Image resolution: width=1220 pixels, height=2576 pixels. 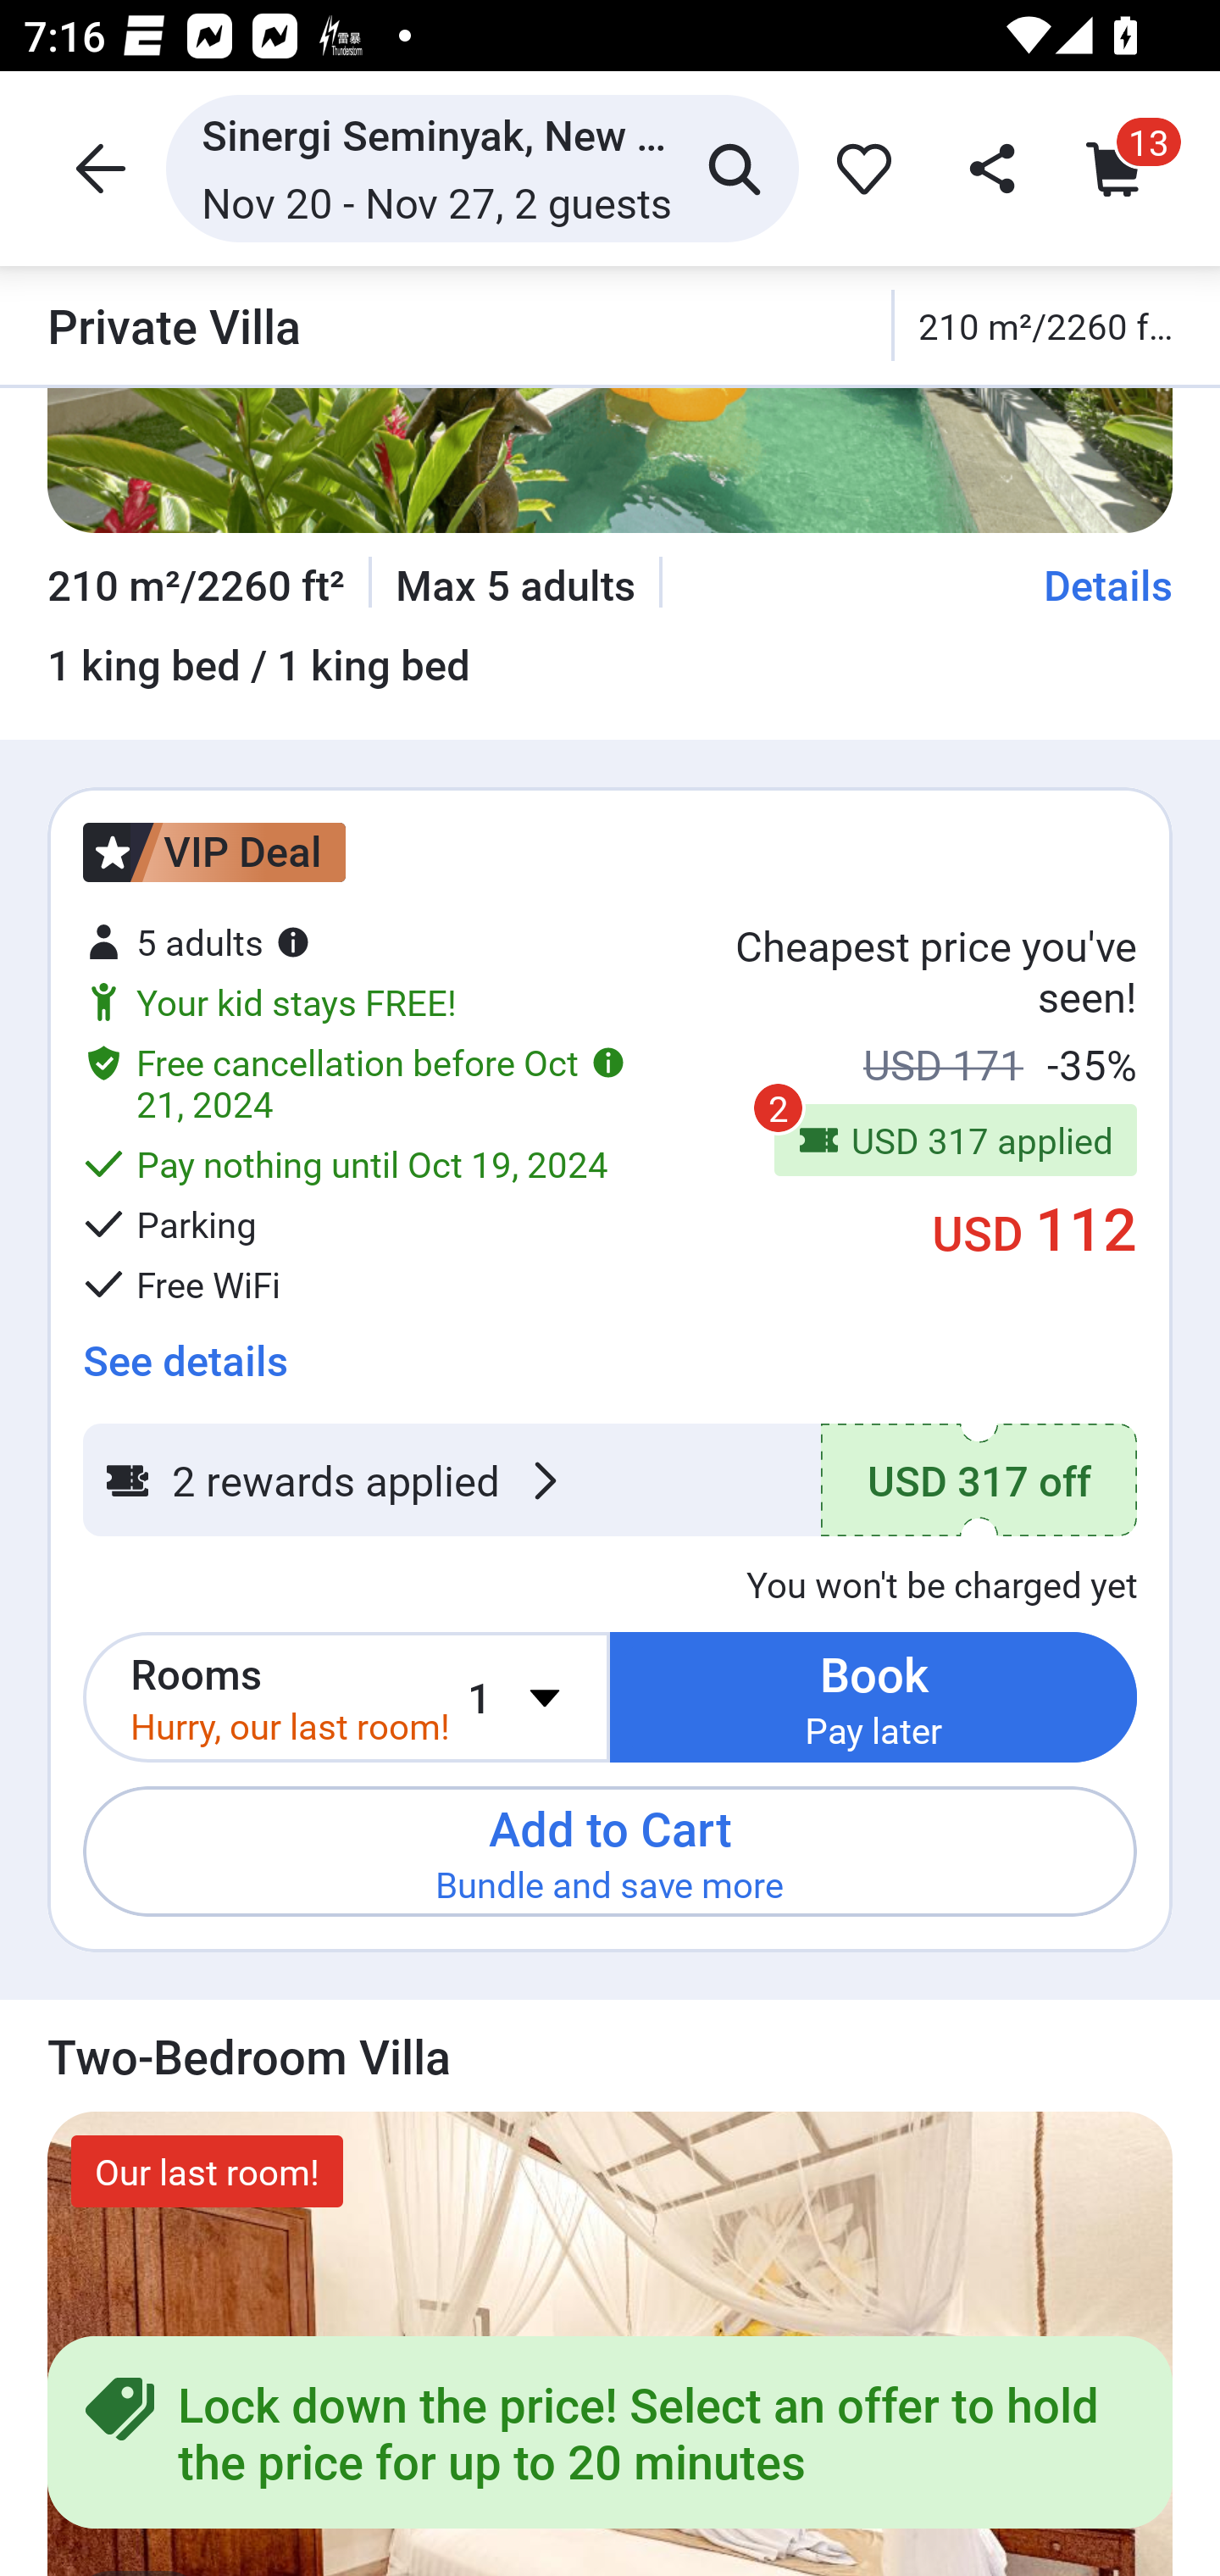 I want to click on Add to Cart Bundle and save more, so click(x=610, y=1851).